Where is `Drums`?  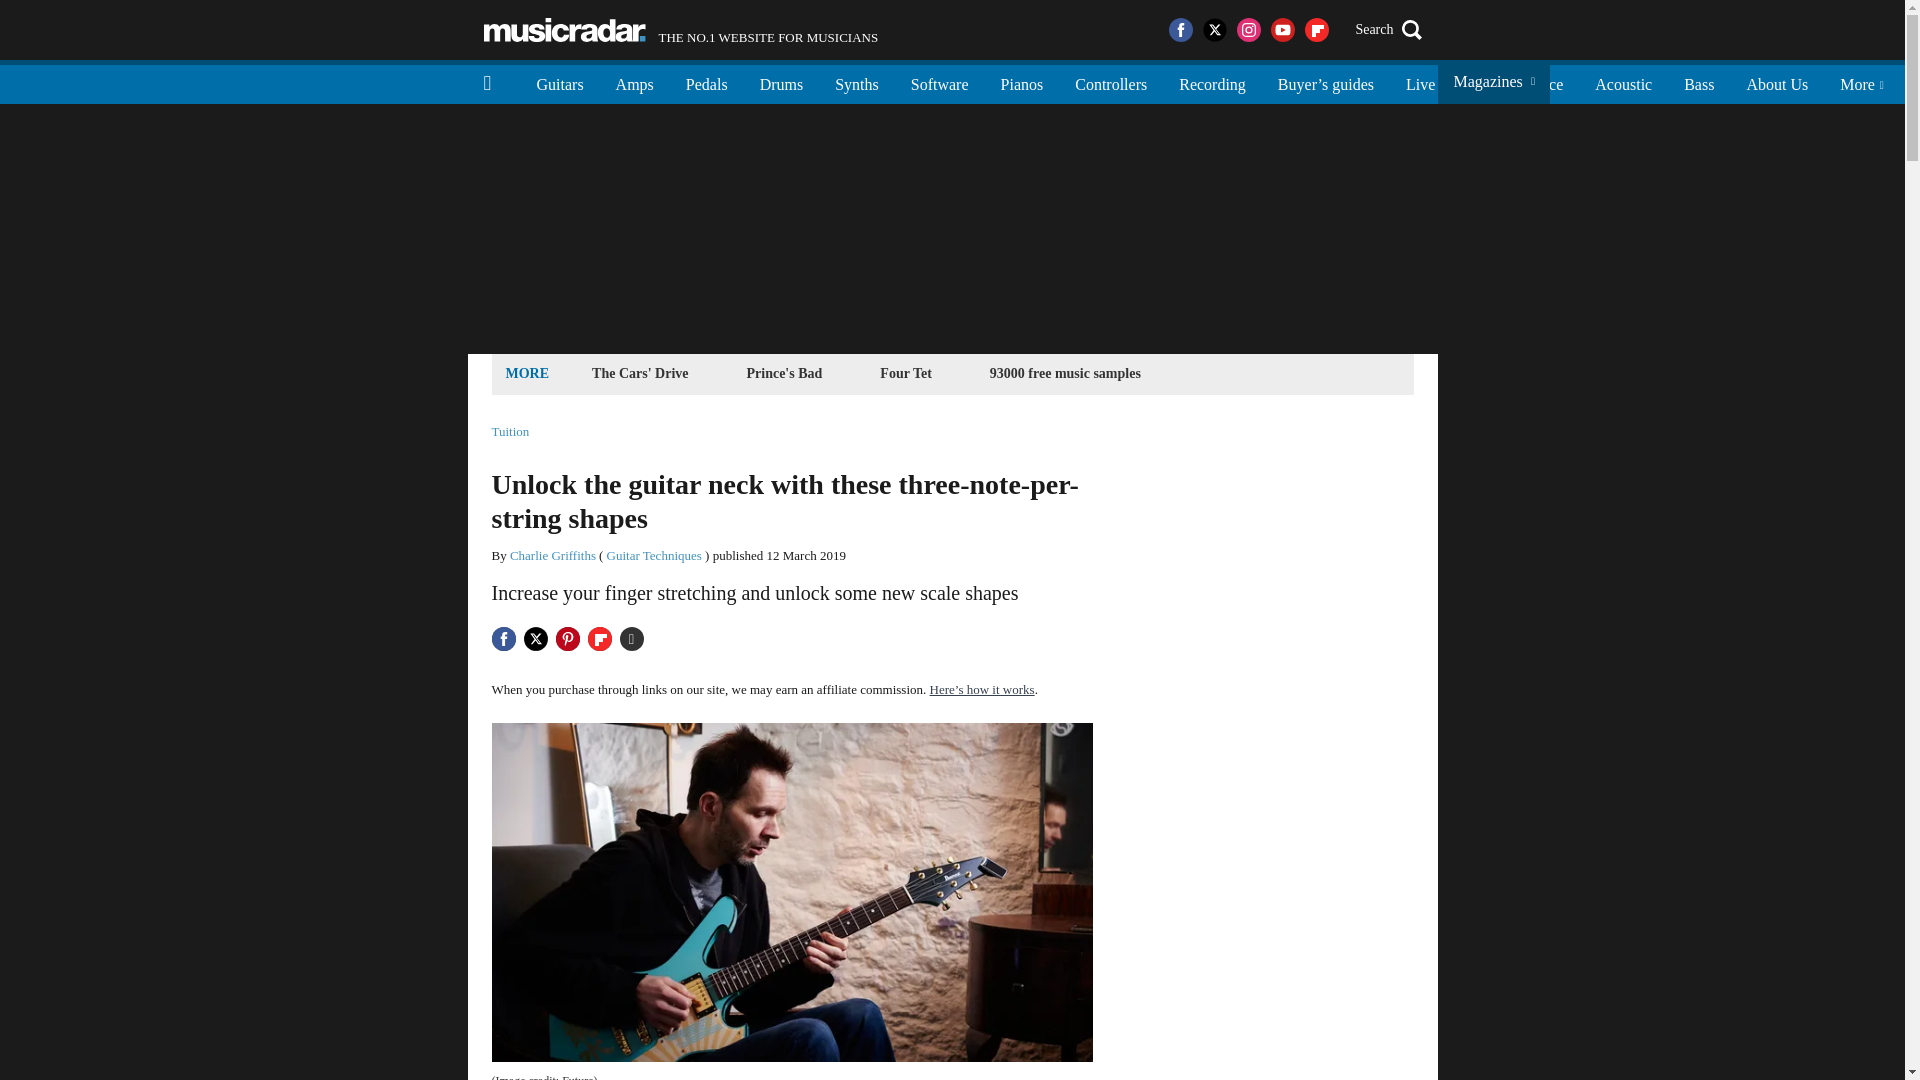
Drums is located at coordinates (1212, 82).